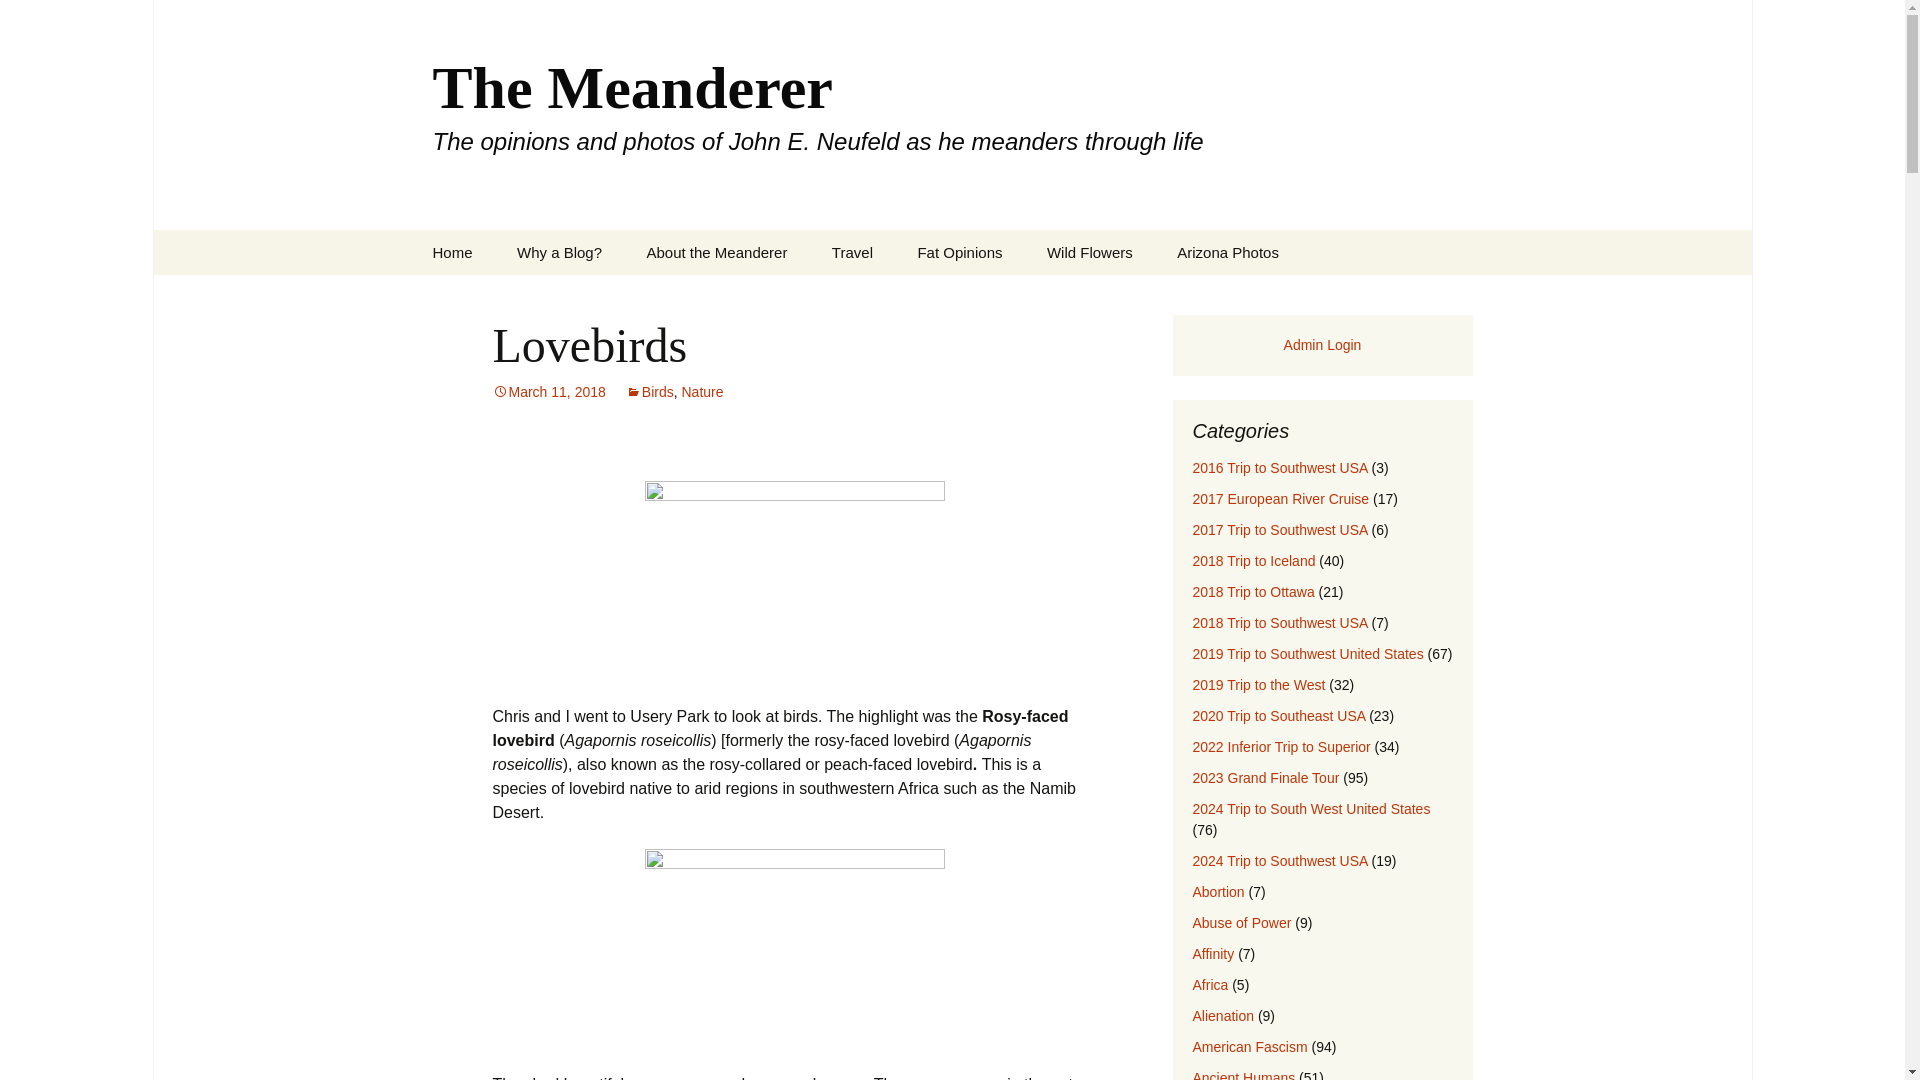  Describe the element at coordinates (548, 392) in the screenshot. I see `Permalink to Lovebirds` at that location.